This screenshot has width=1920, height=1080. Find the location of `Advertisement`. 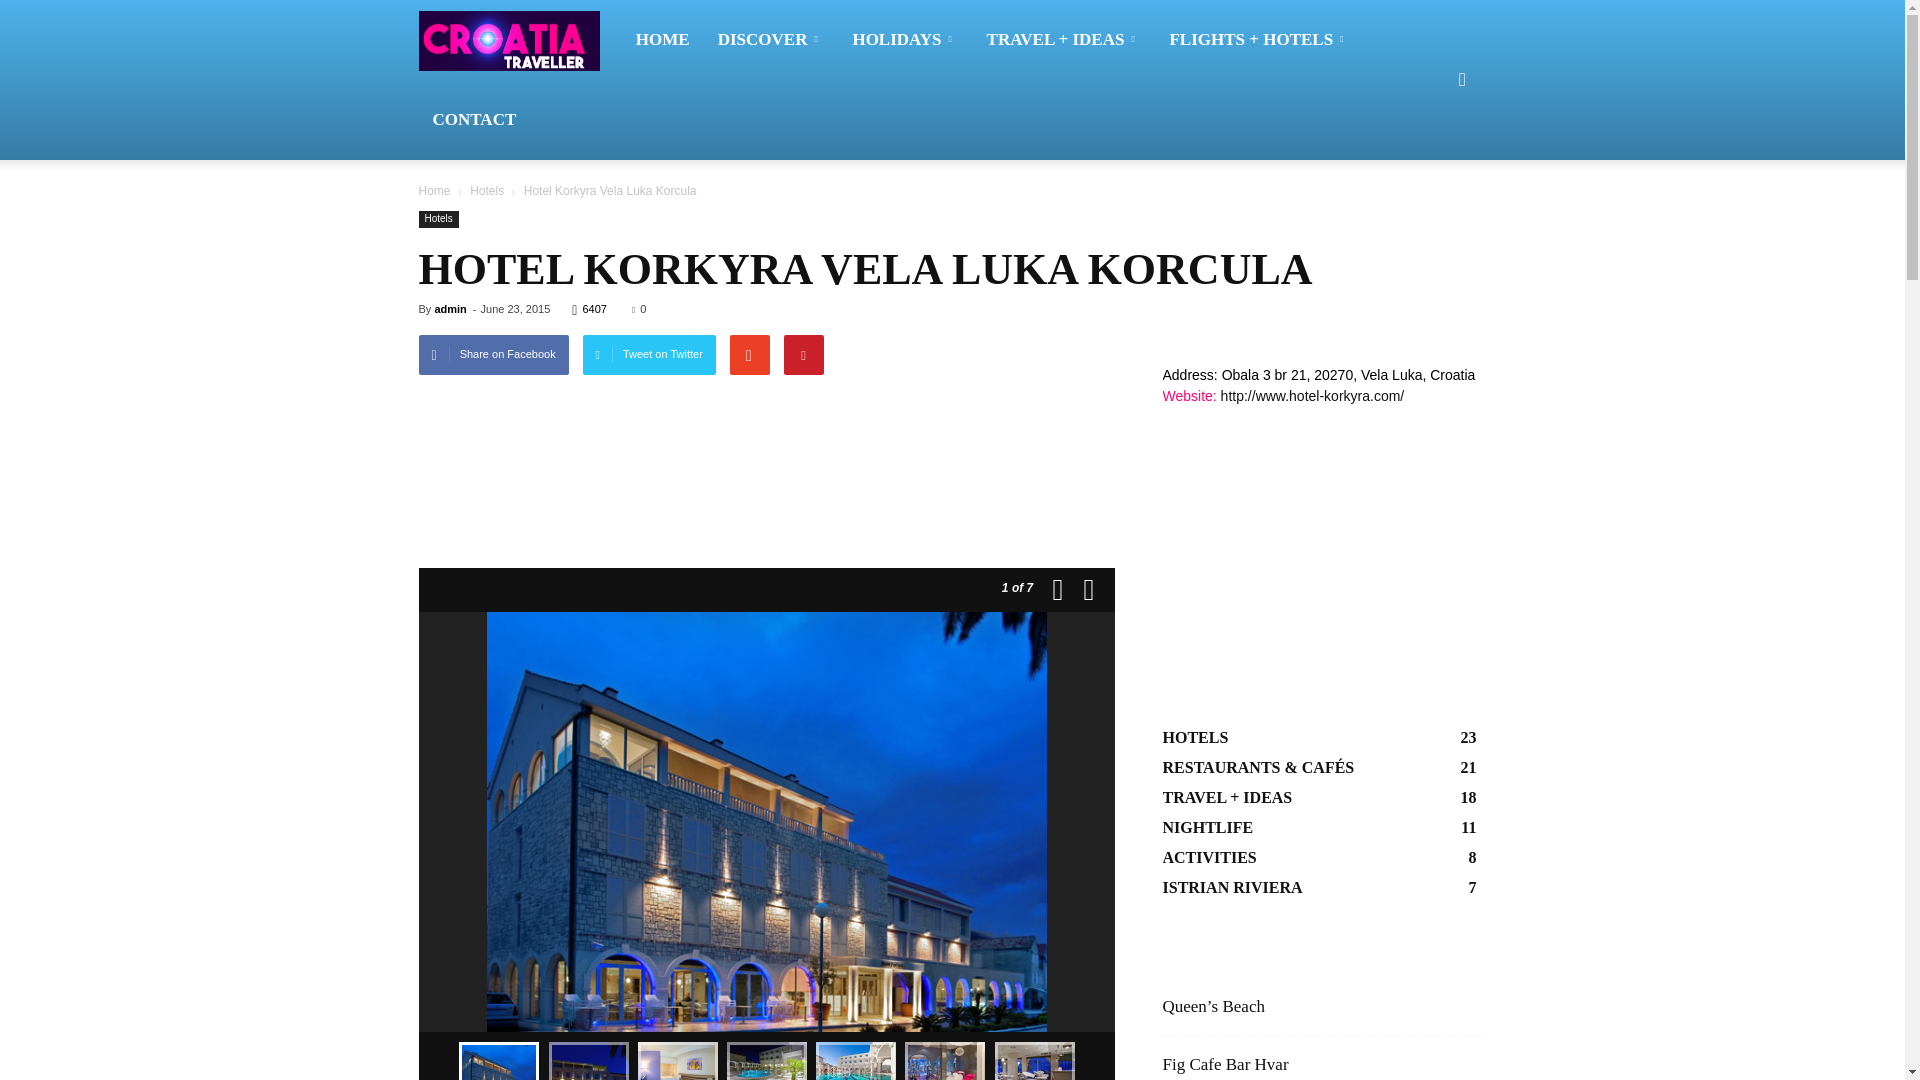

Advertisement is located at coordinates (766, 450).